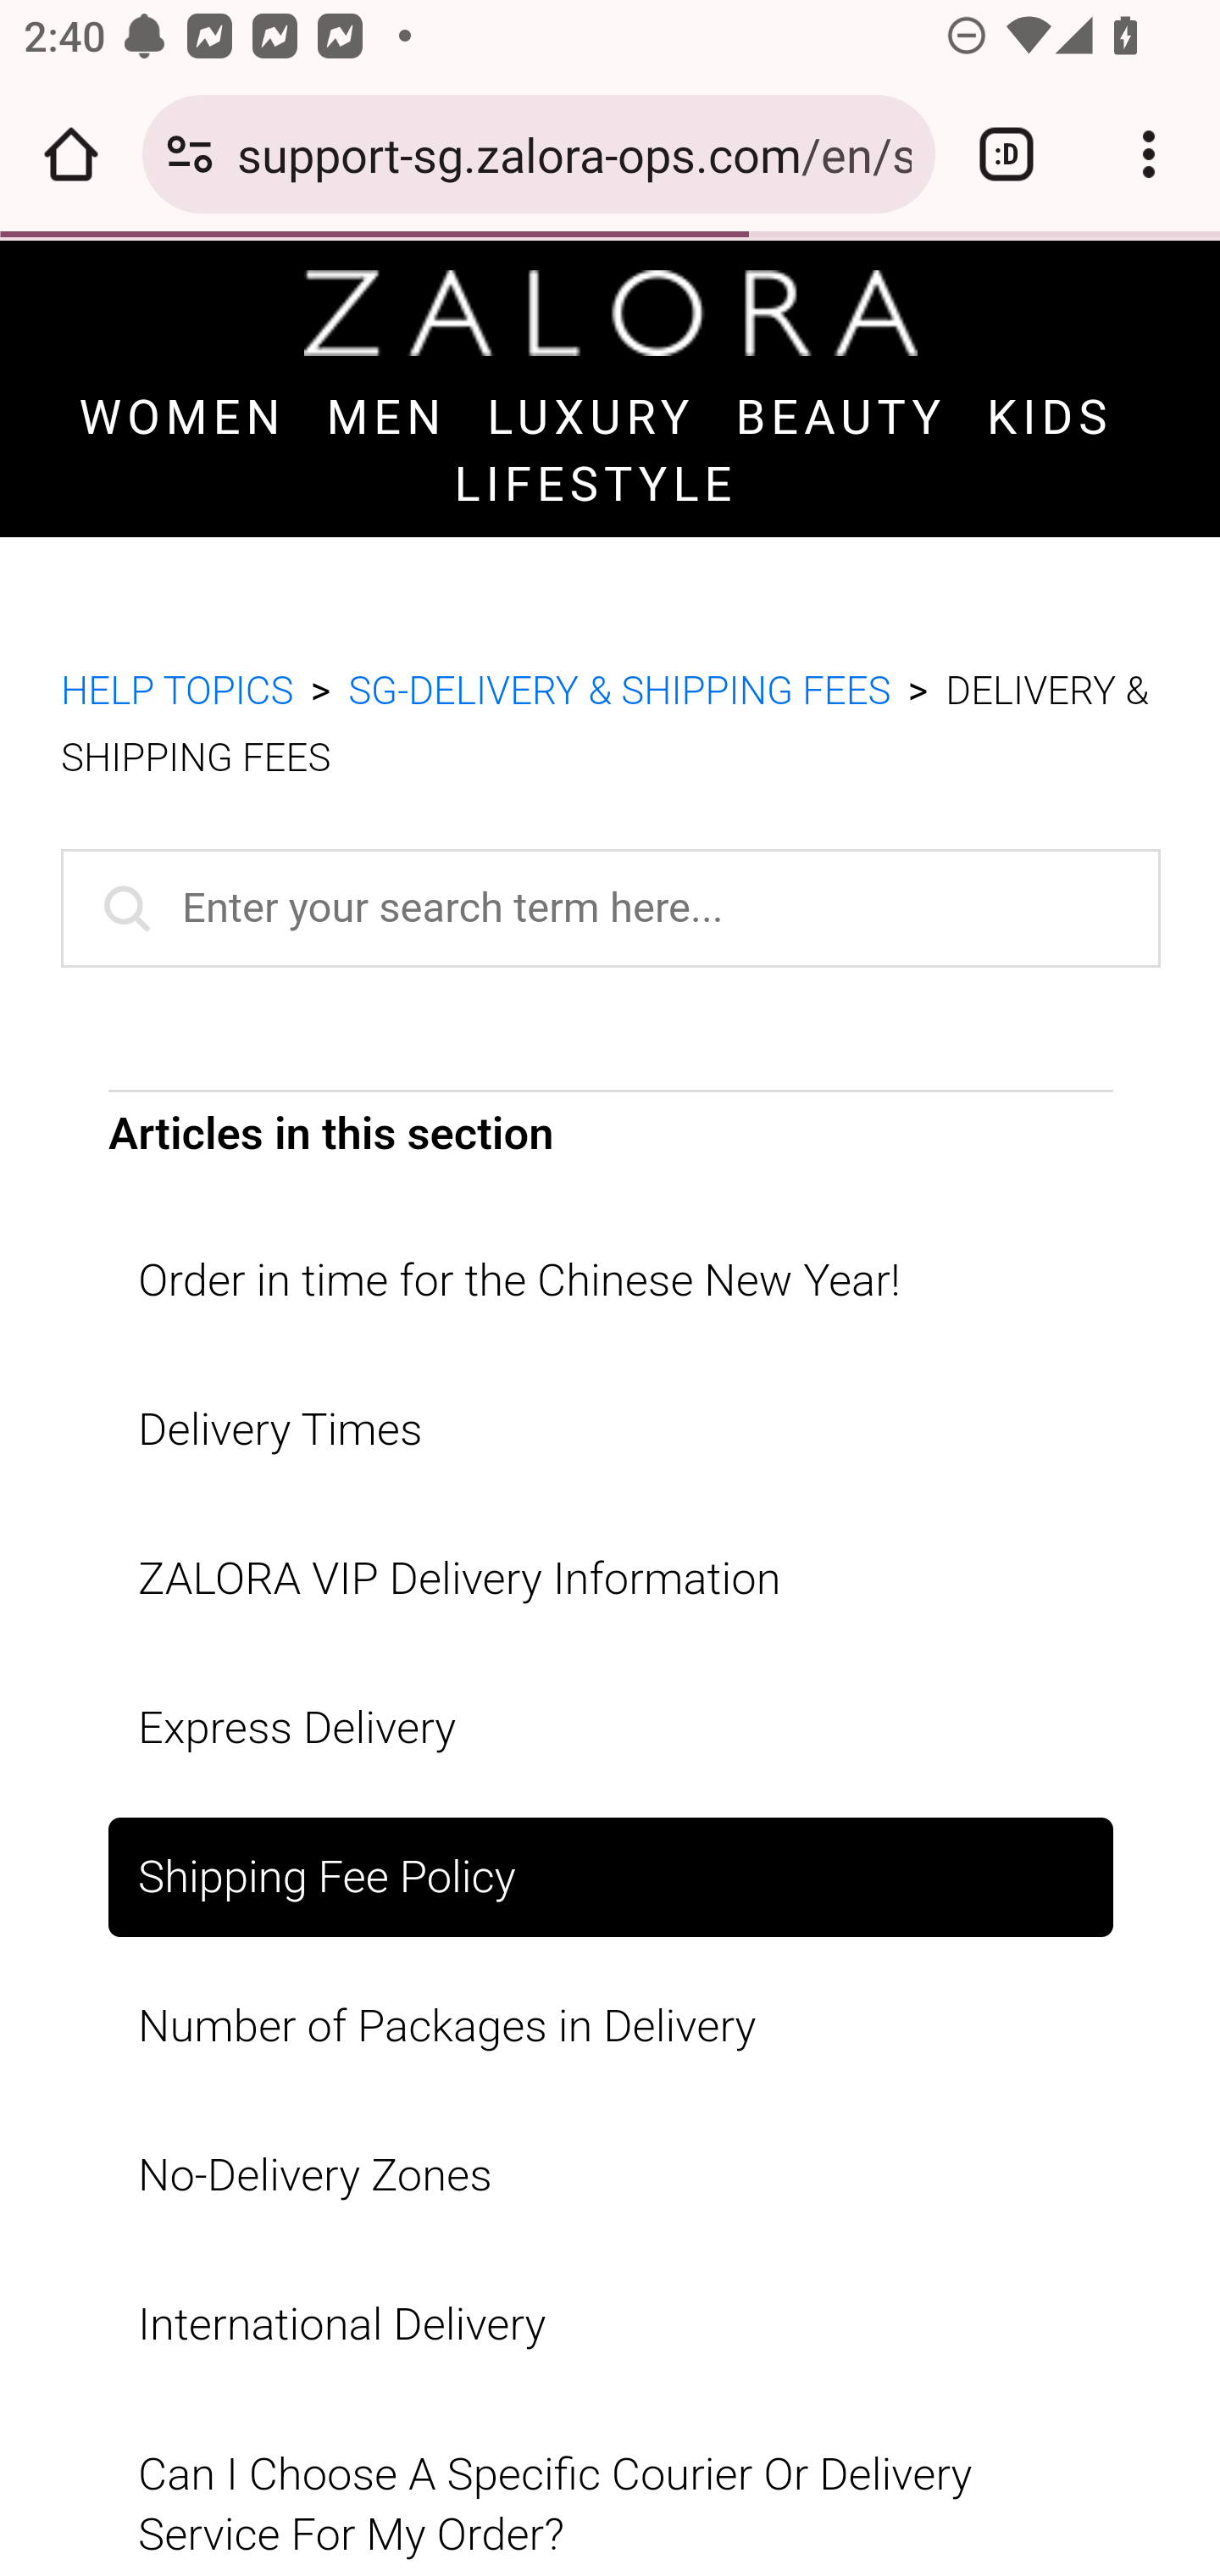  Describe the element at coordinates (611, 2008) in the screenshot. I see `Number of Packages in Delivery` at that location.